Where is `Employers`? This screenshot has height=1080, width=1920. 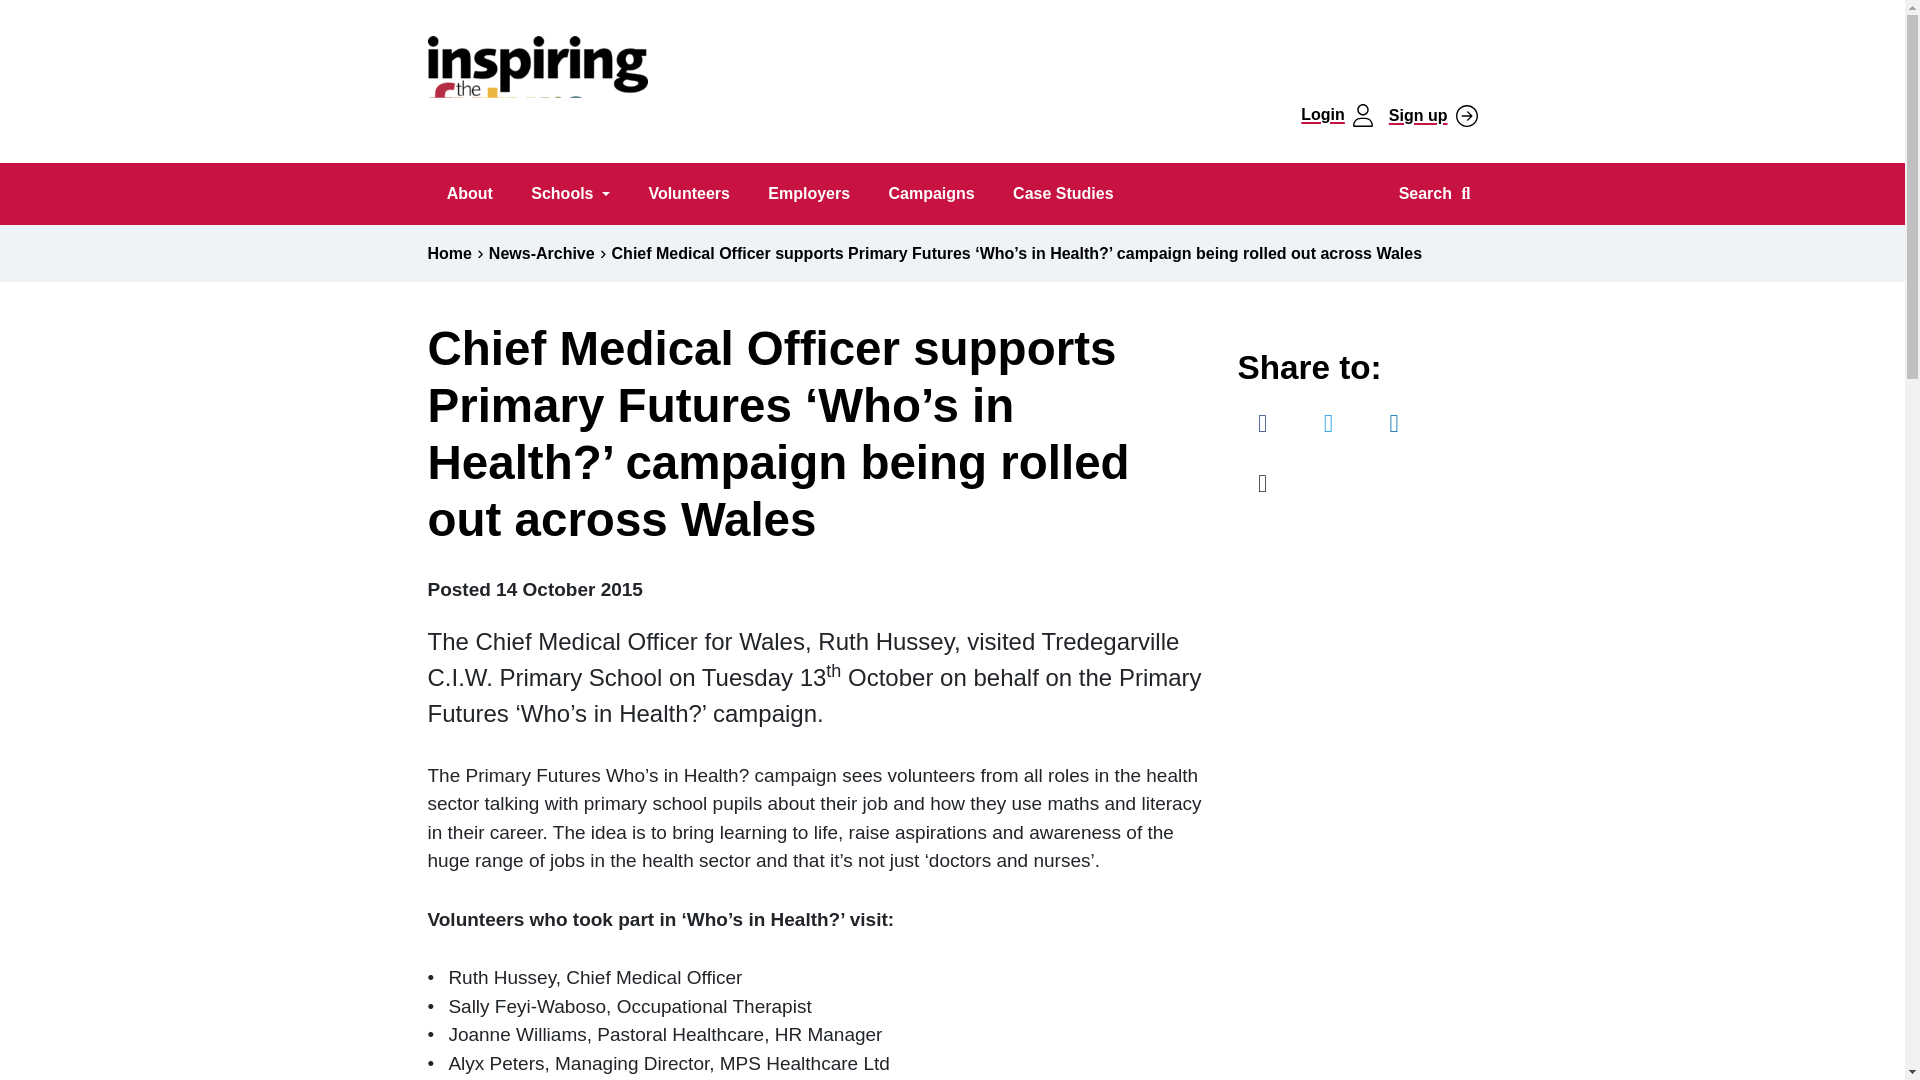
Employers is located at coordinates (808, 194).